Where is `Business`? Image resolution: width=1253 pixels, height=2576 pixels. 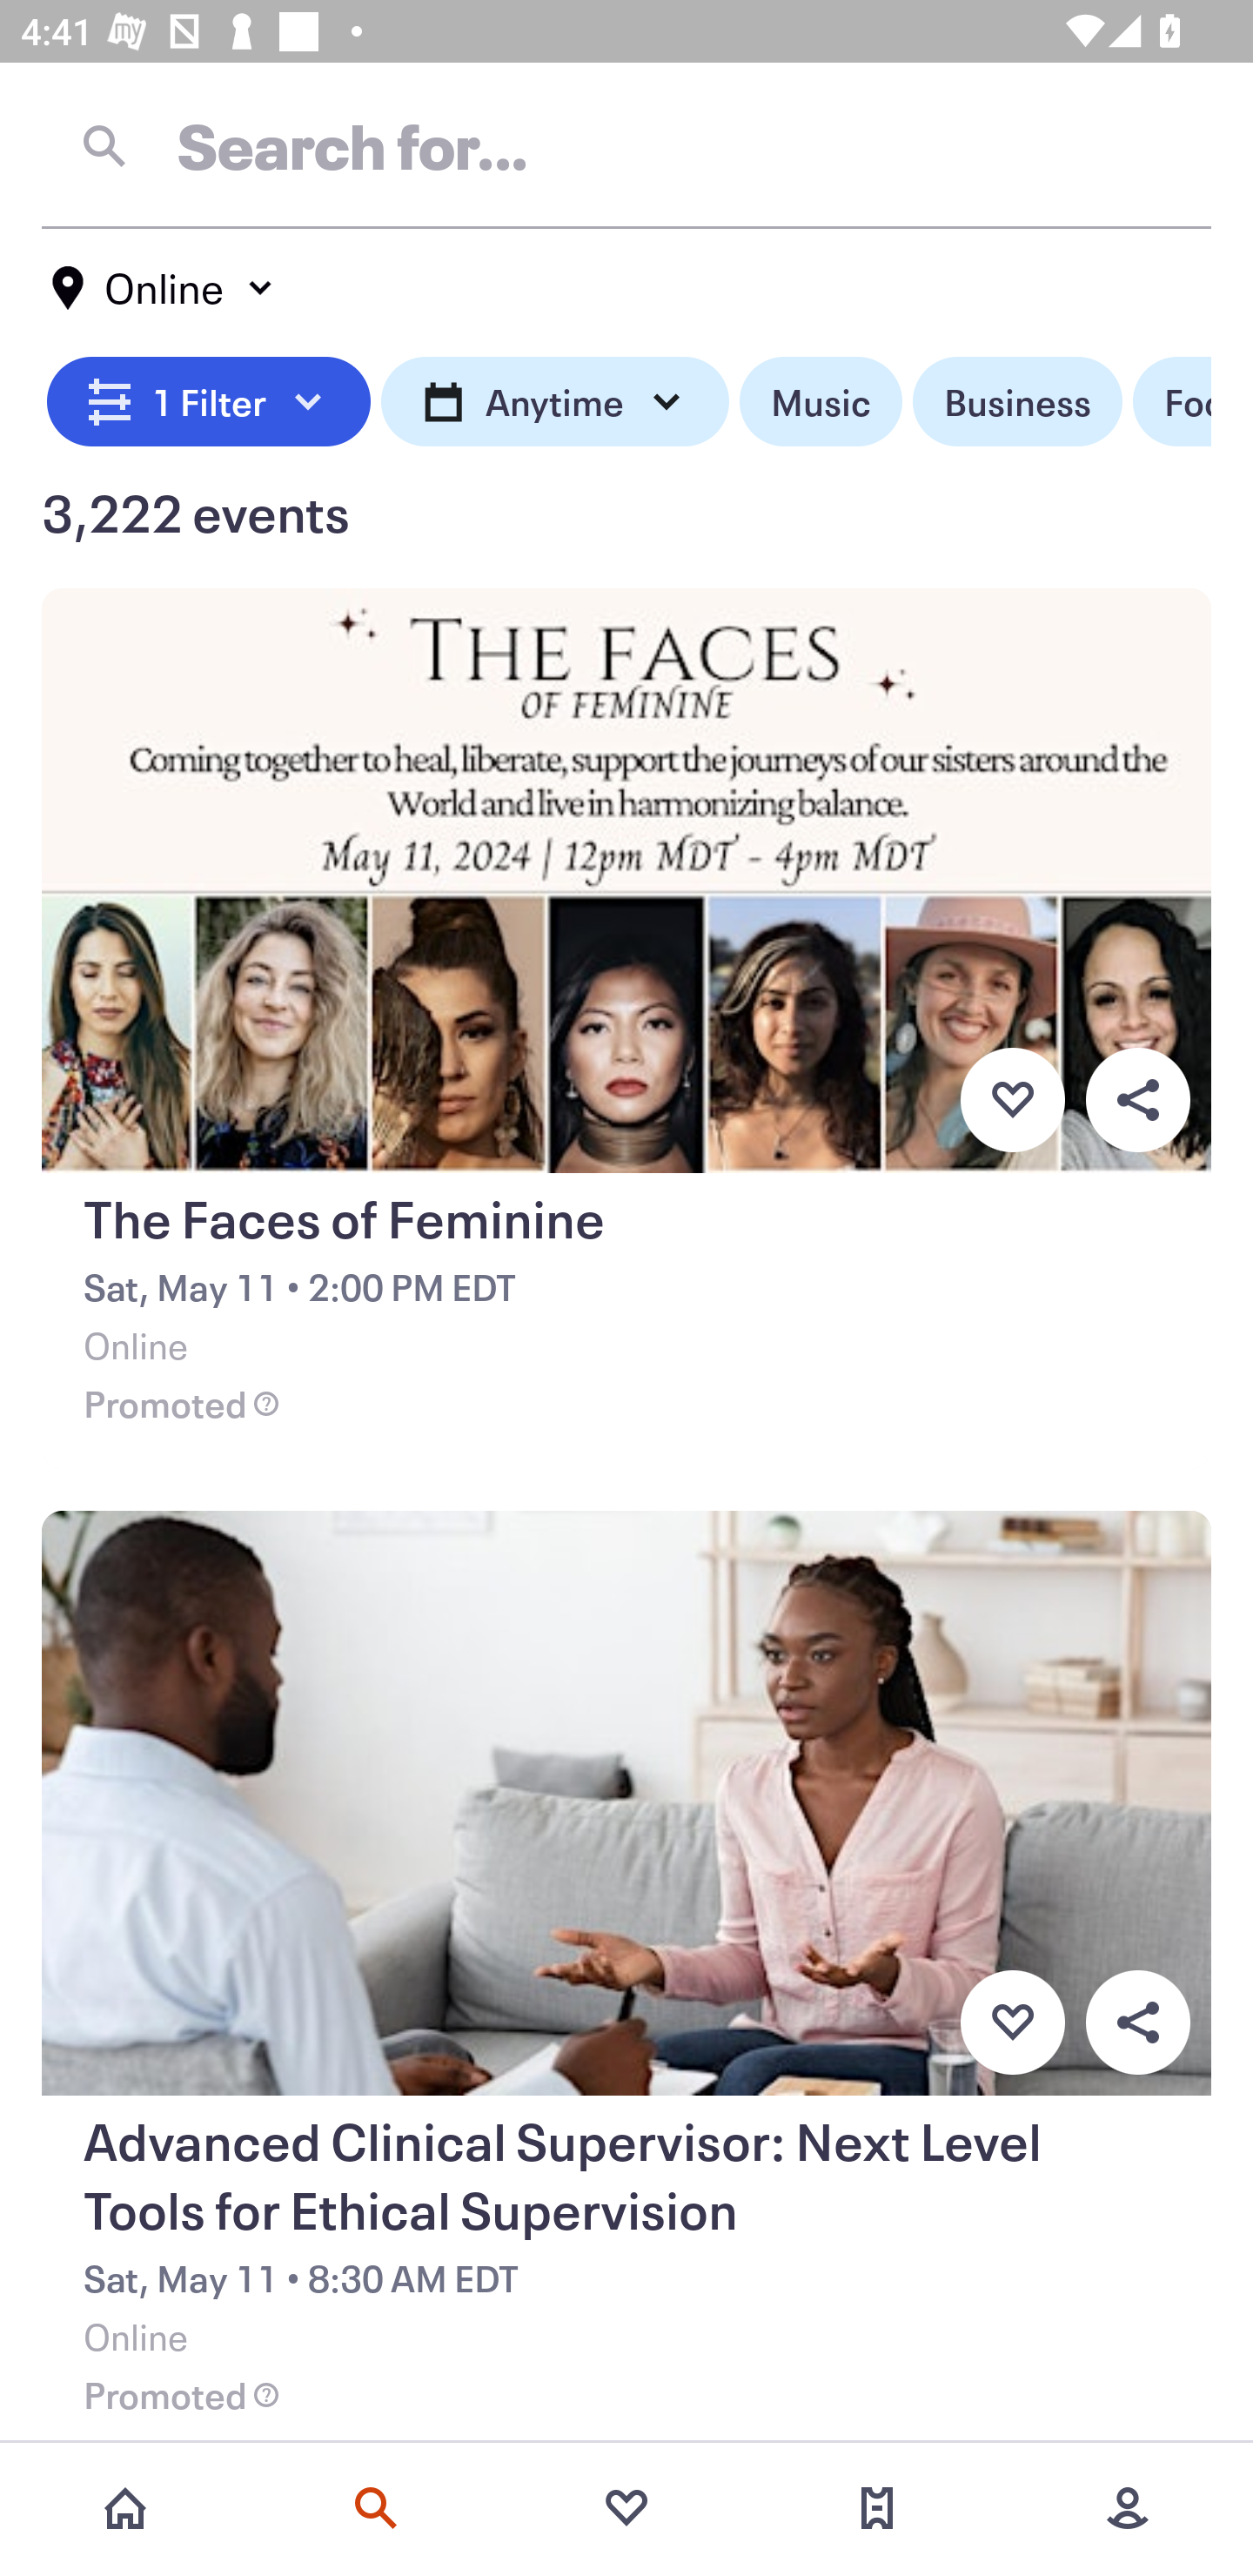 Business is located at coordinates (1017, 402).